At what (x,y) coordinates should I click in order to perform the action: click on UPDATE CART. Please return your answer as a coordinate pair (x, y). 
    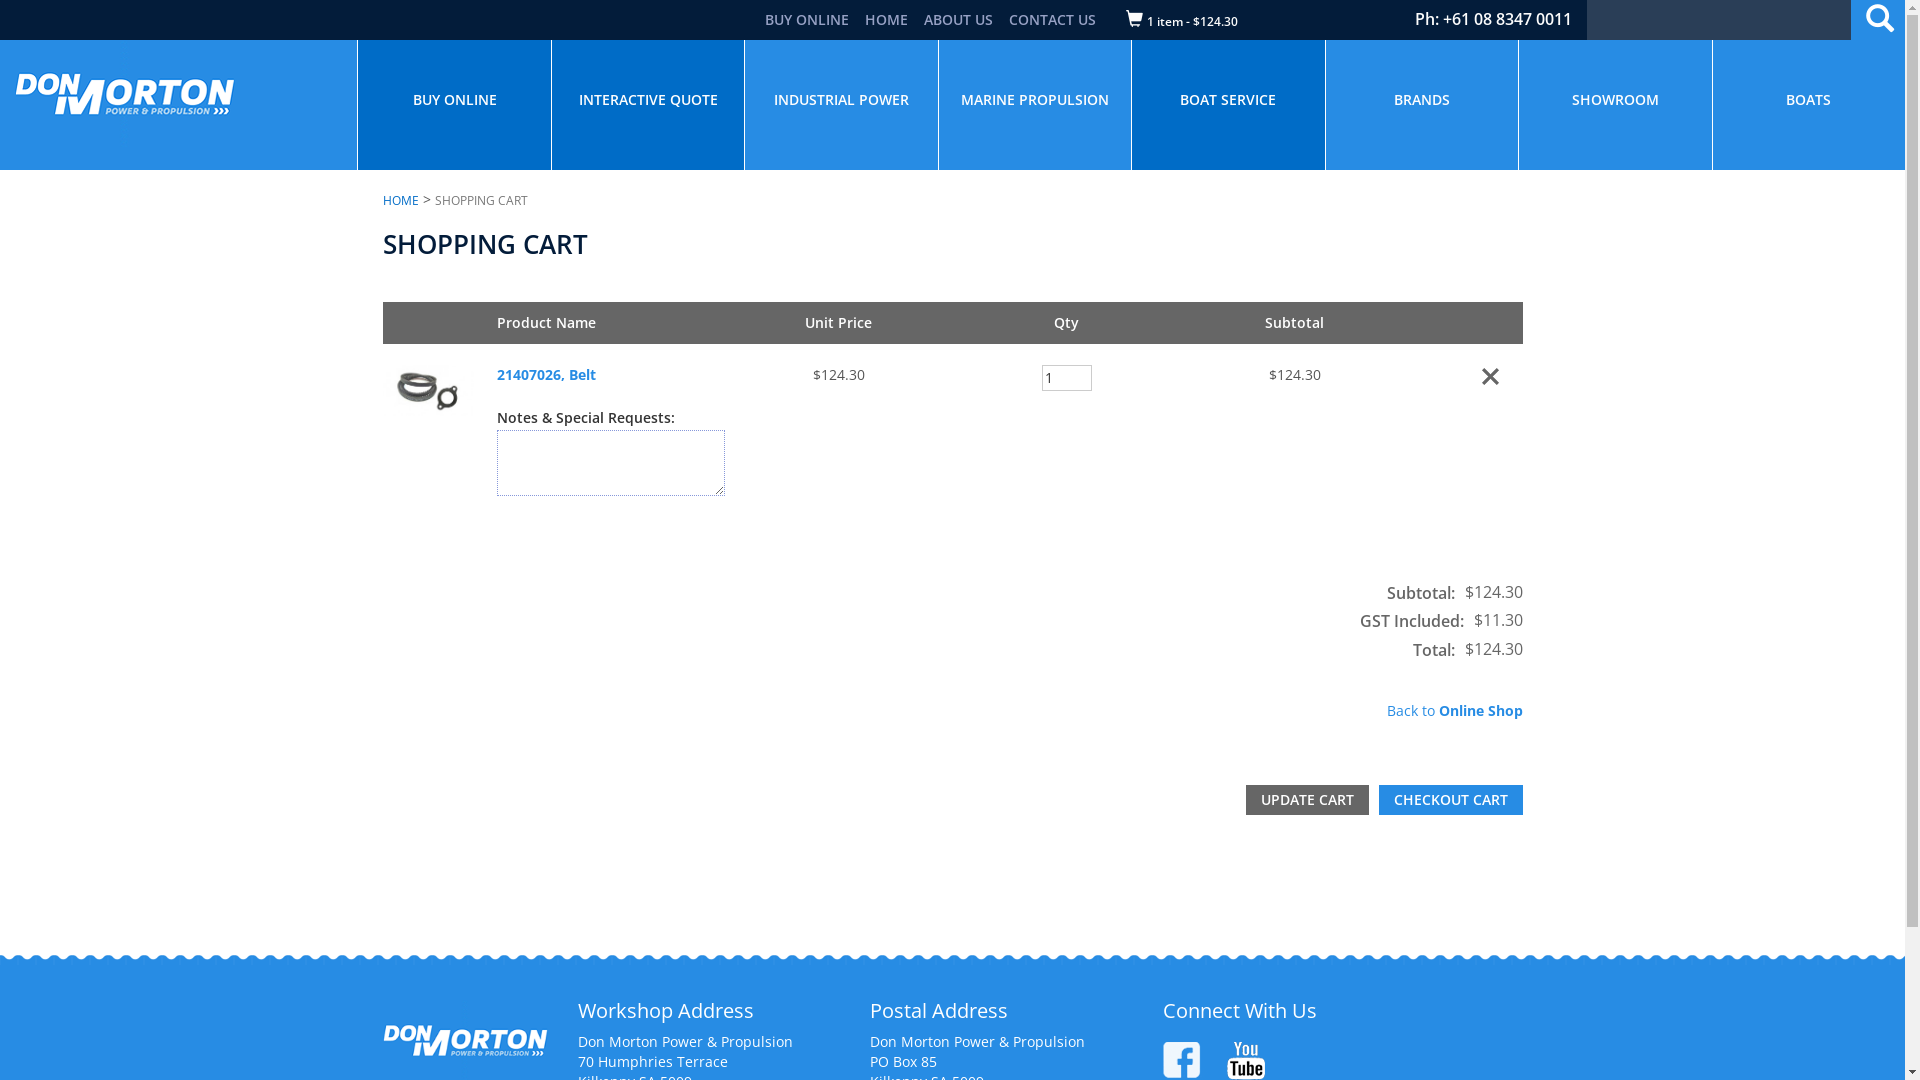
    Looking at the image, I should click on (1308, 800).